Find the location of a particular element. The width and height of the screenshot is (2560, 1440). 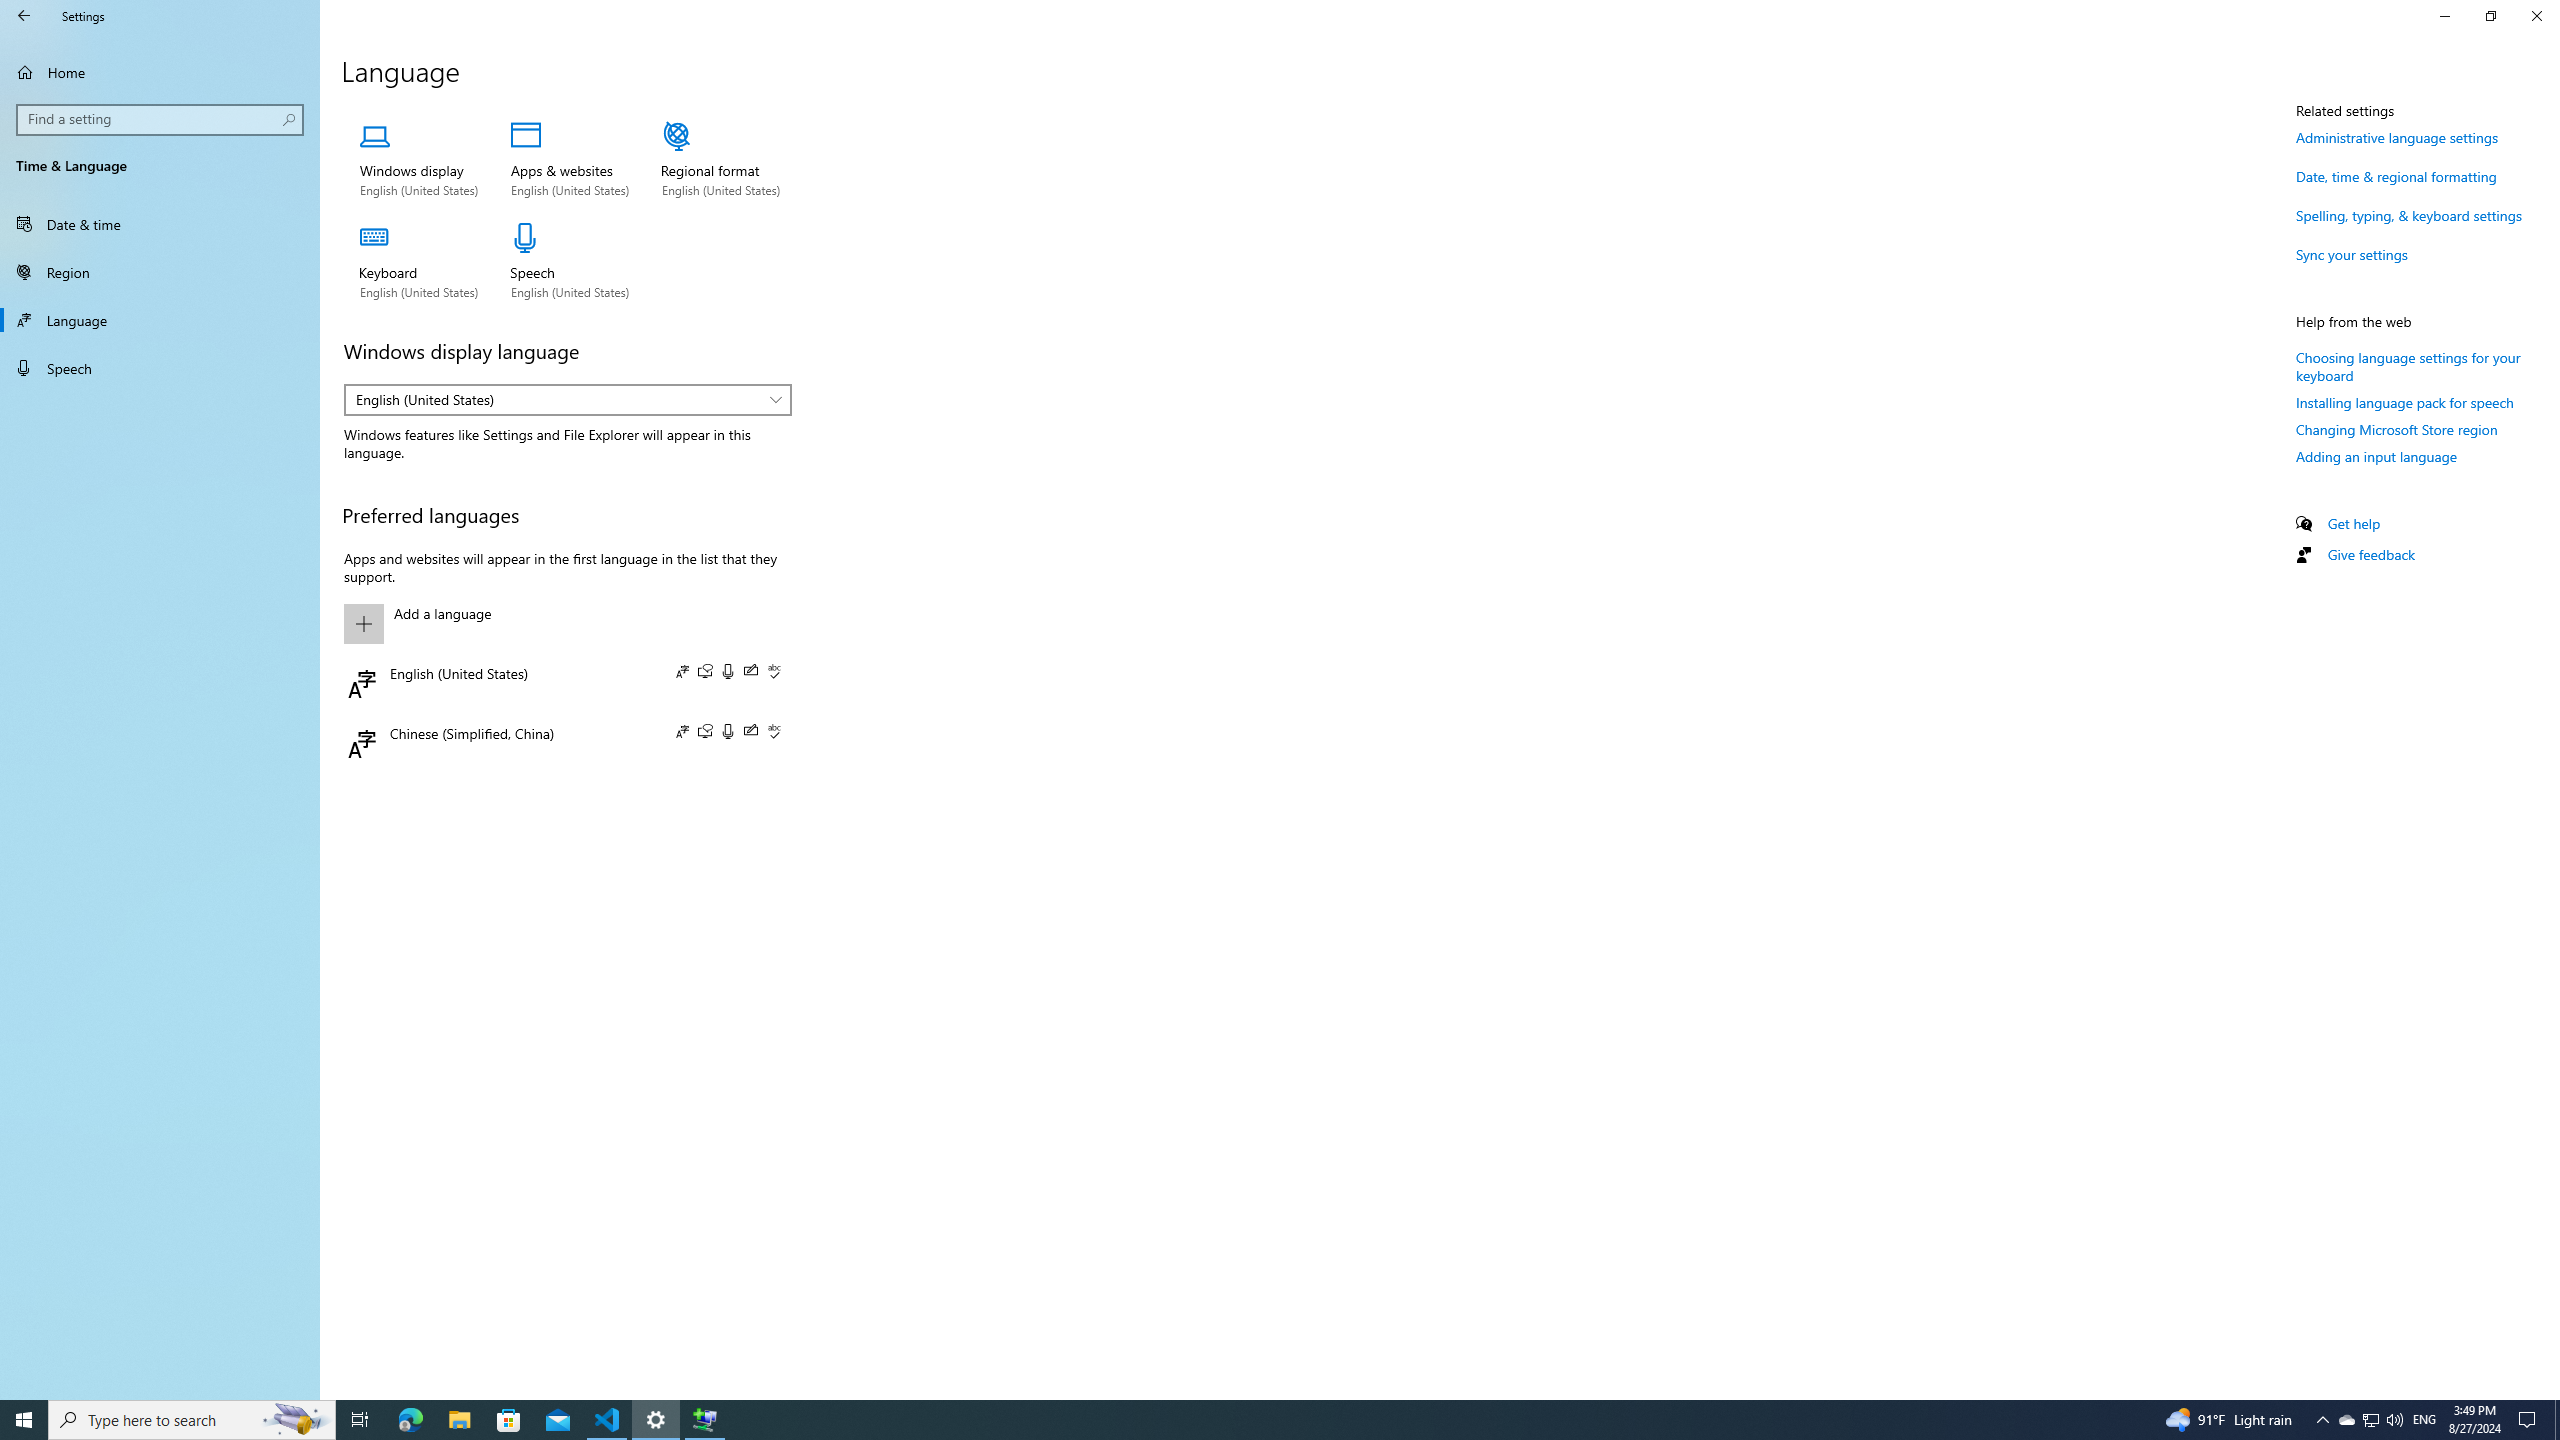

Home is located at coordinates (160, 72).